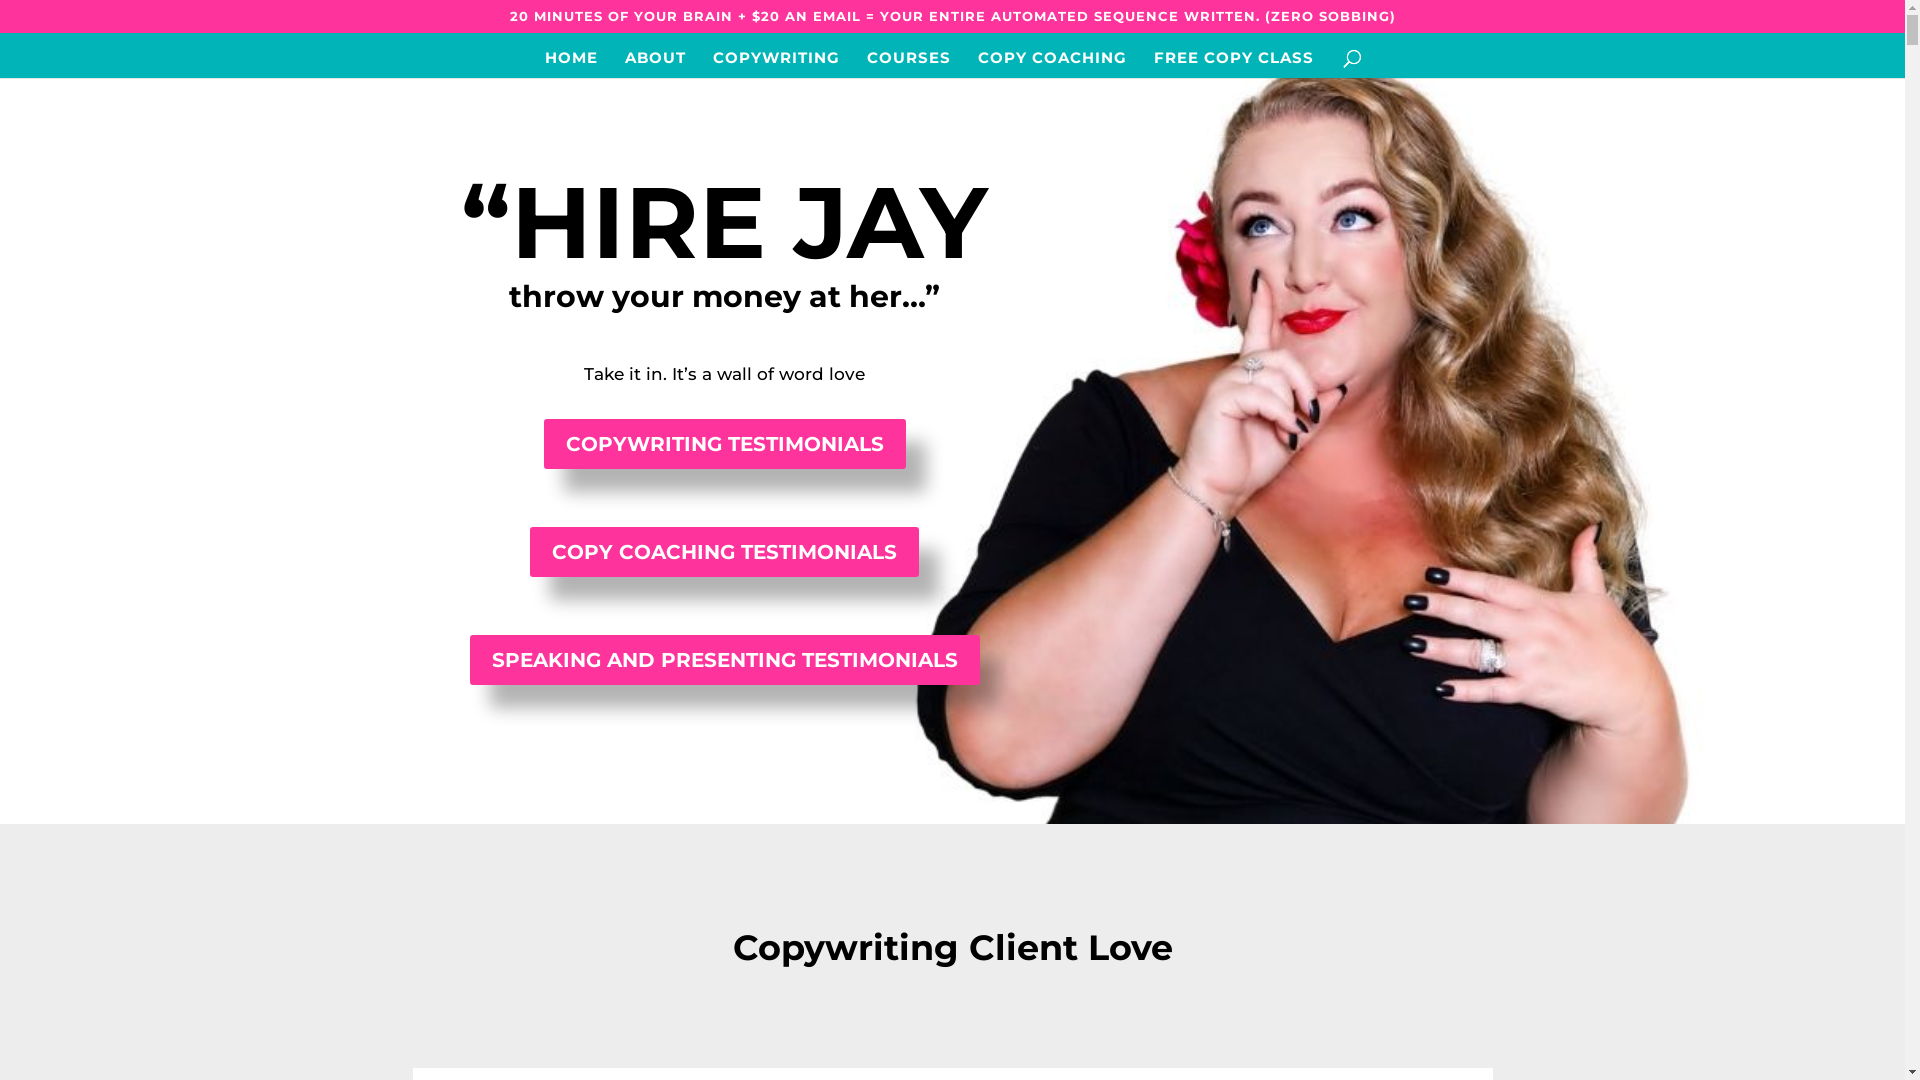 The width and height of the screenshot is (1920, 1080). Describe the element at coordinates (654, 64) in the screenshot. I see `ABOUT` at that location.